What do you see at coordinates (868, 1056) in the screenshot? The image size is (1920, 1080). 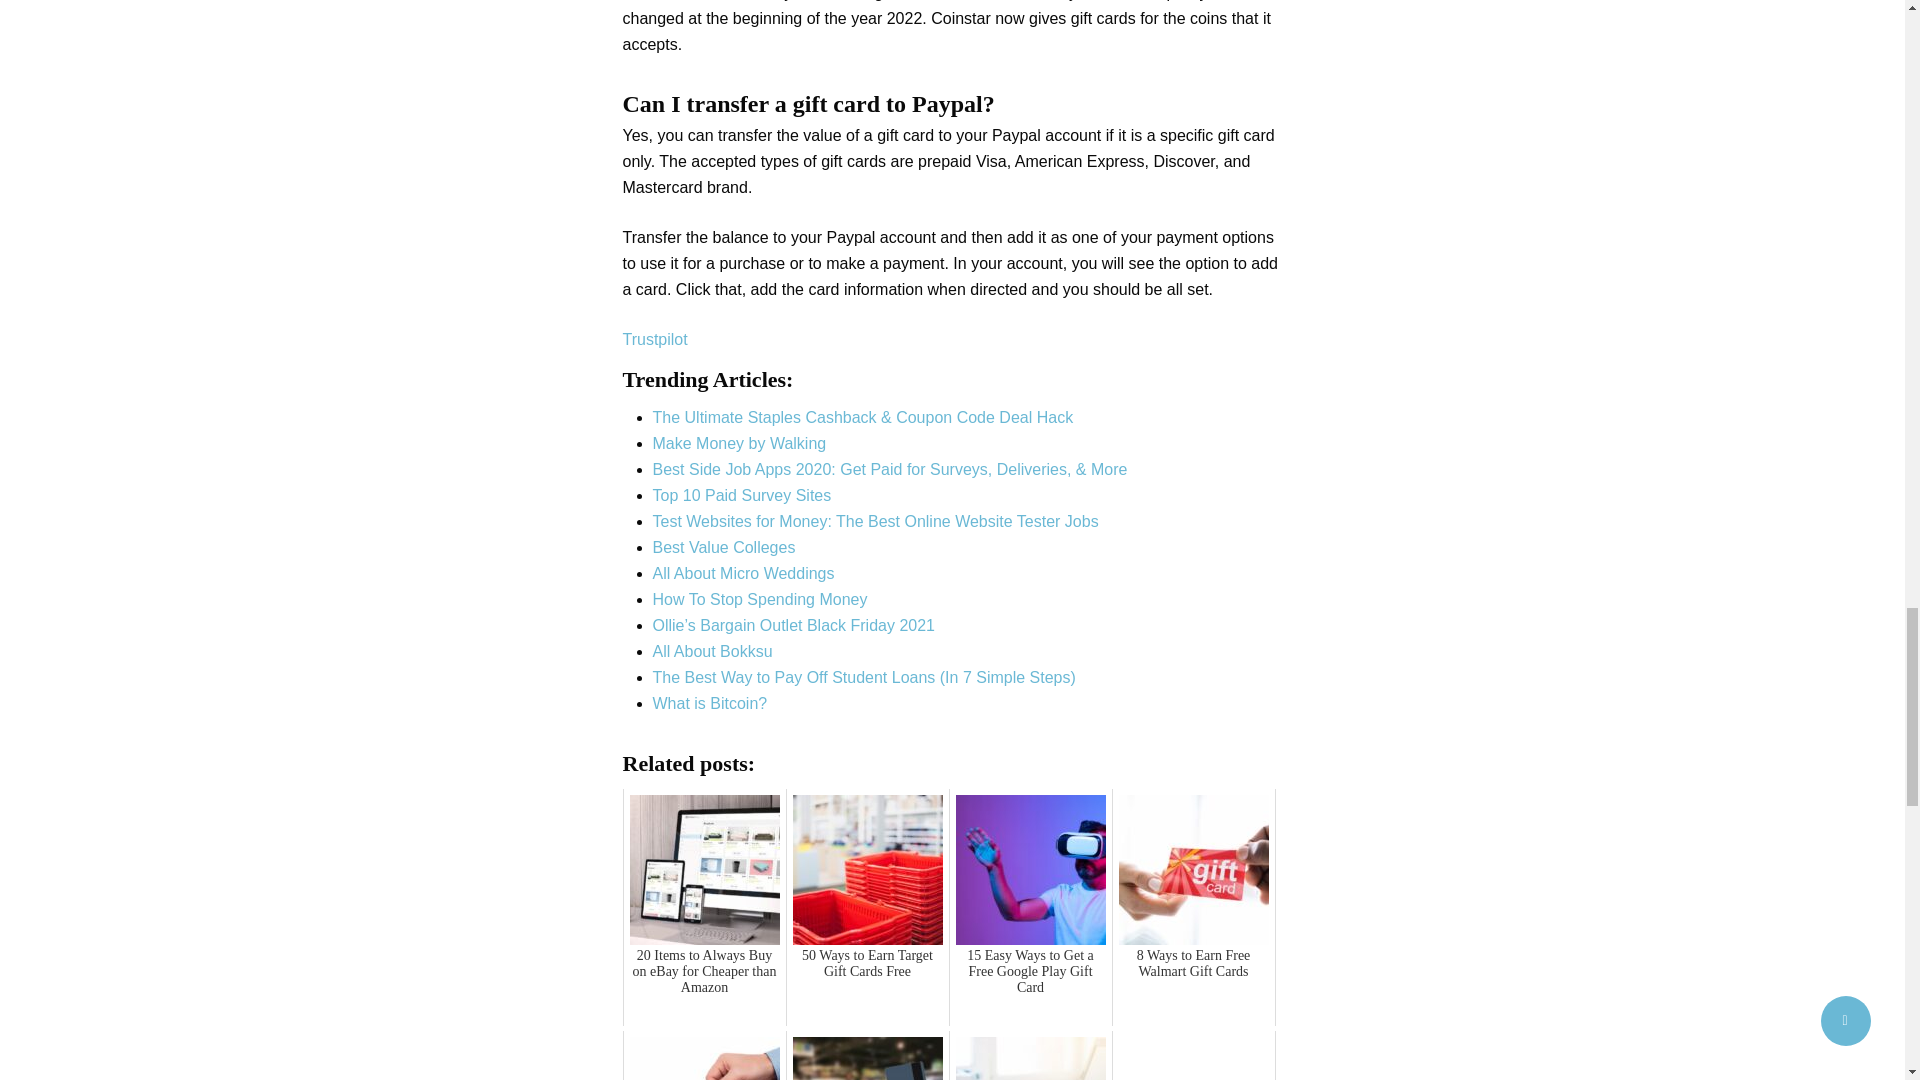 I see `12 Ways to Get Walmart Gift Cards Free` at bounding box center [868, 1056].